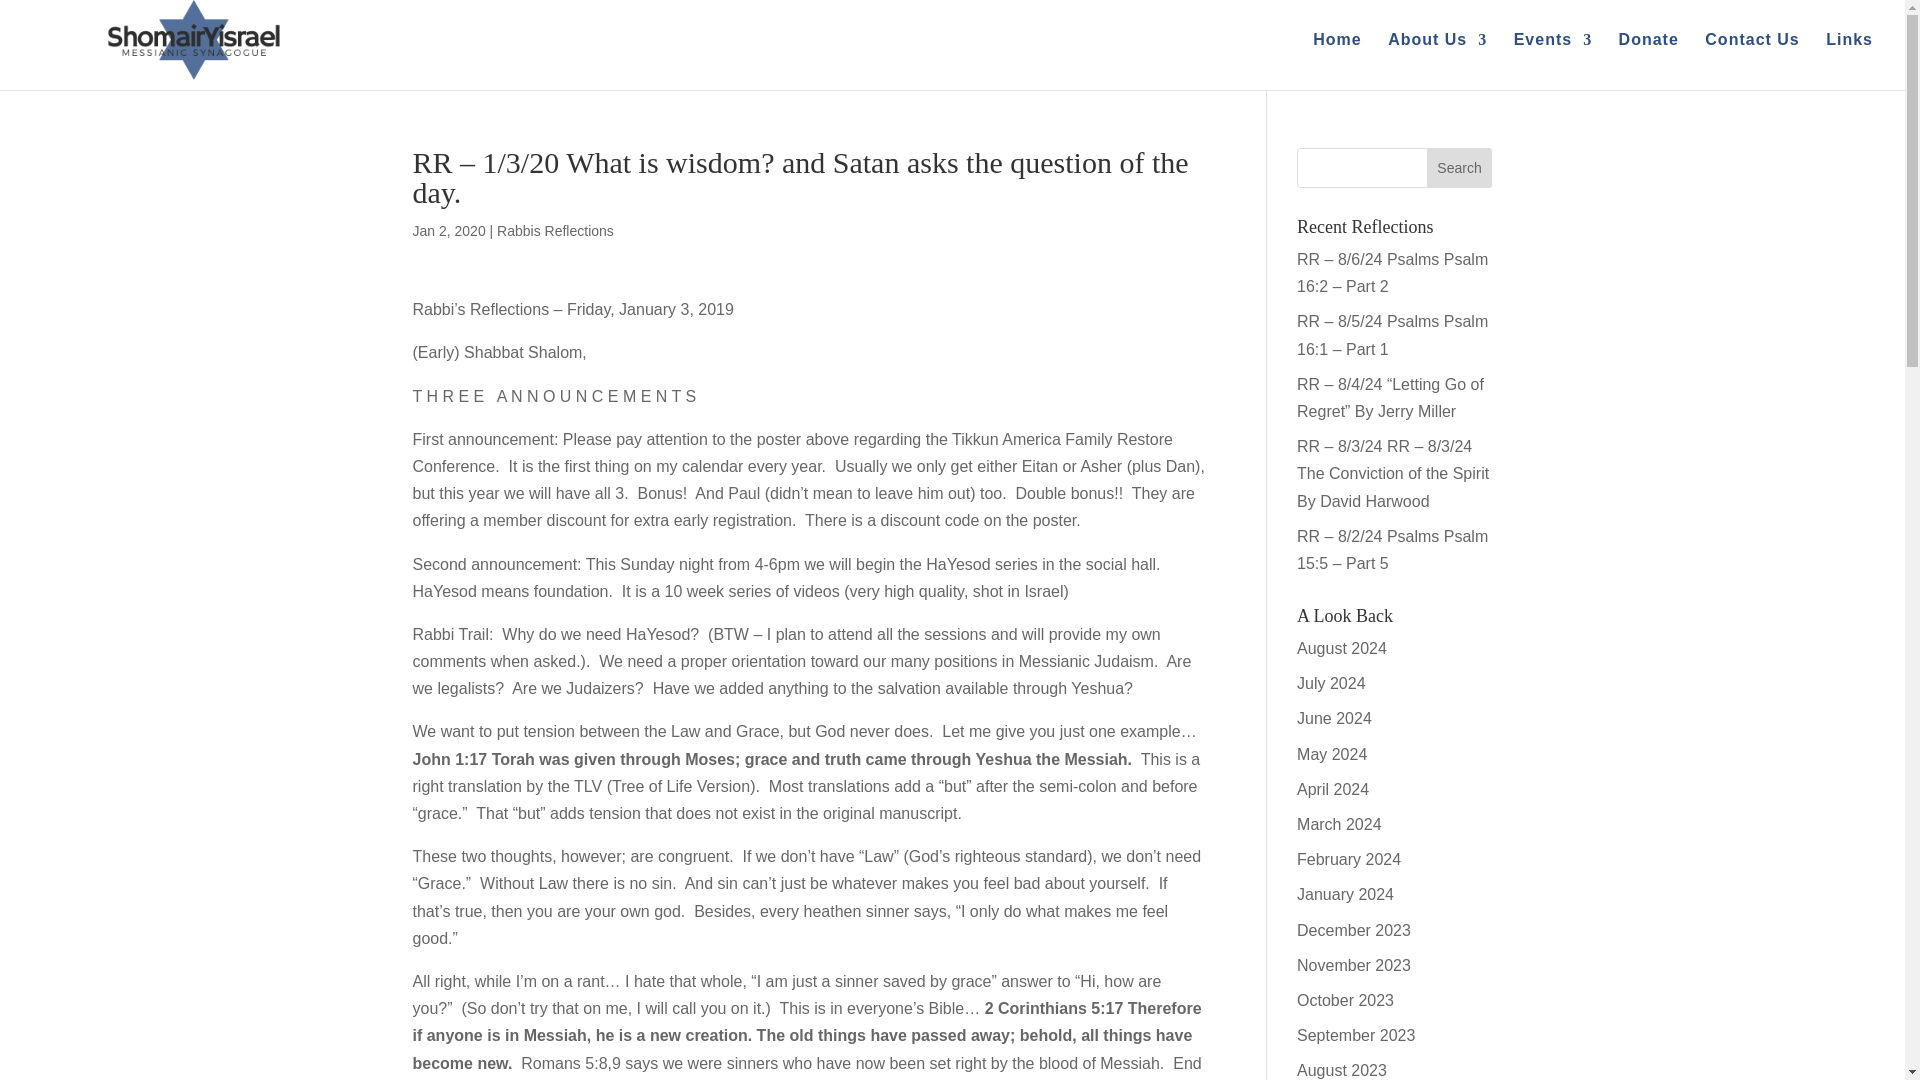  I want to click on May 2024, so click(1332, 754).